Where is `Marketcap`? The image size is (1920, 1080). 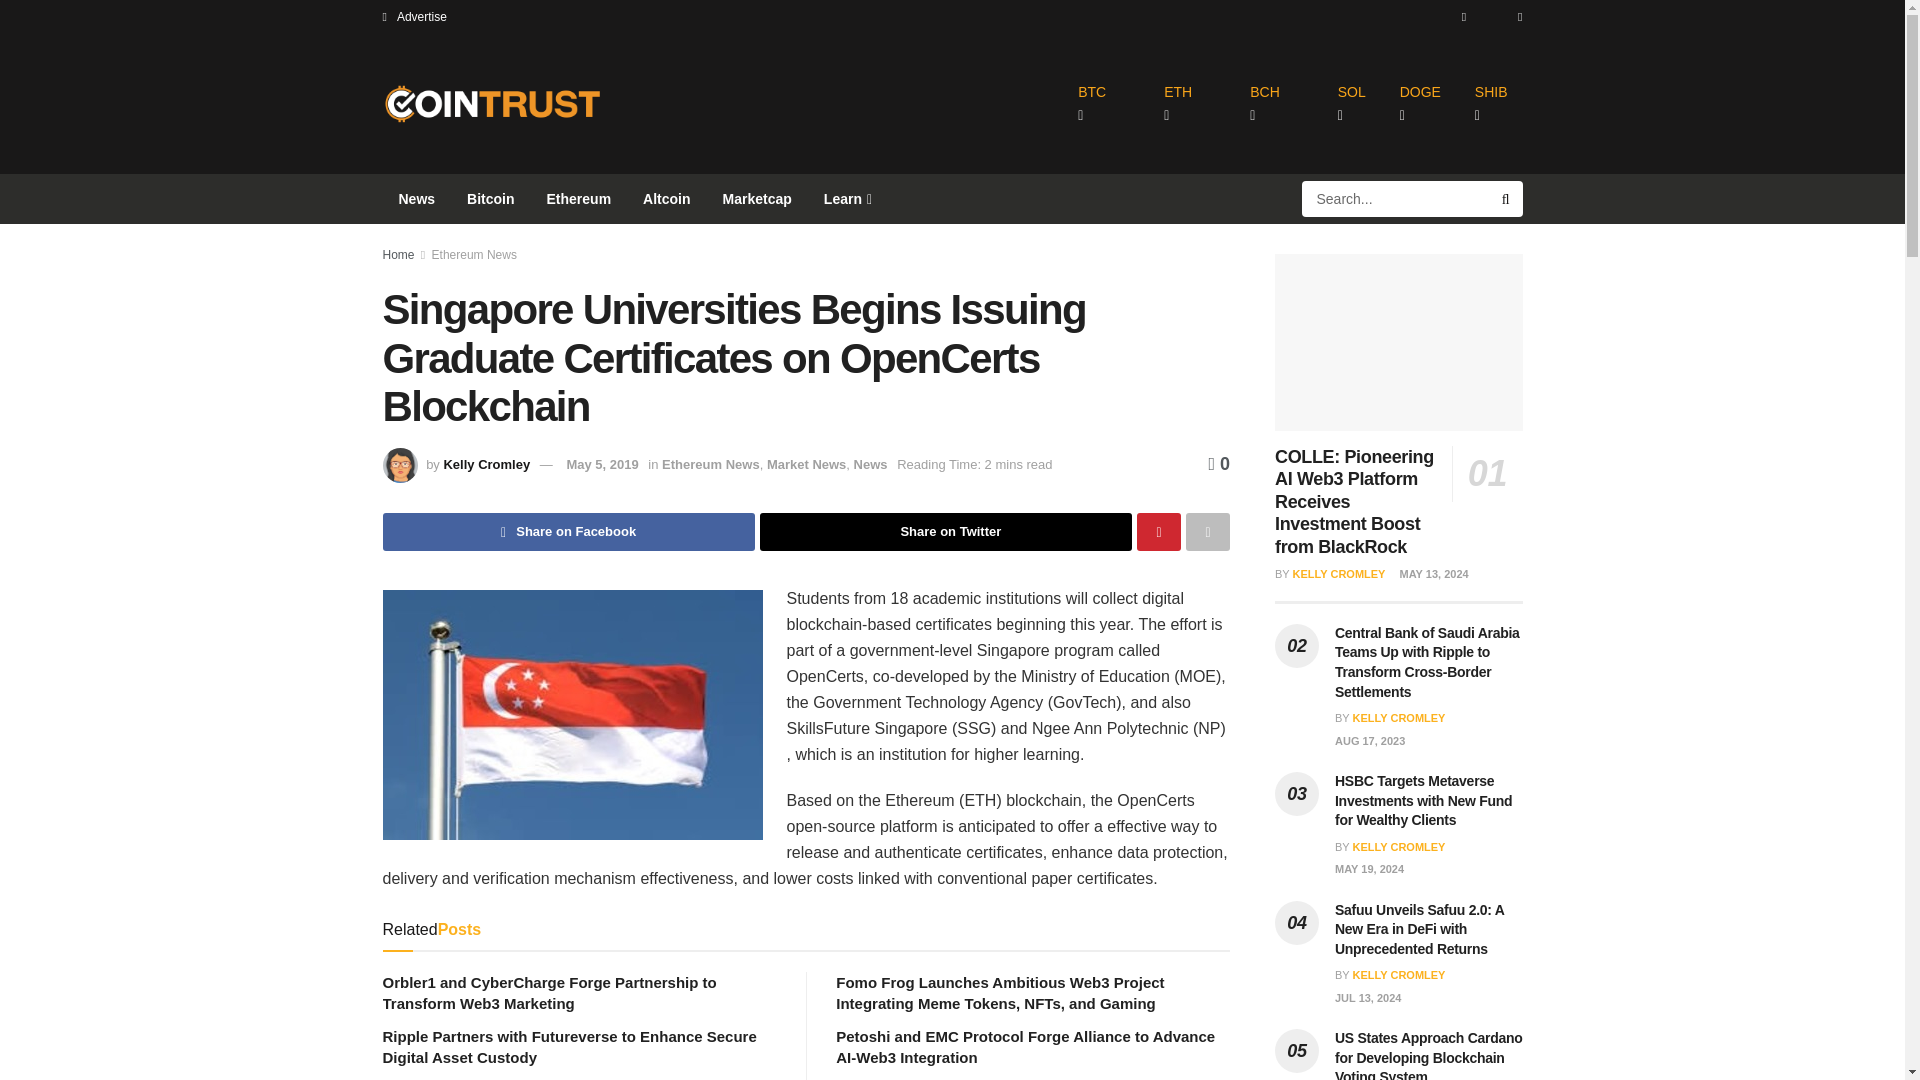
Marketcap is located at coordinates (757, 198).